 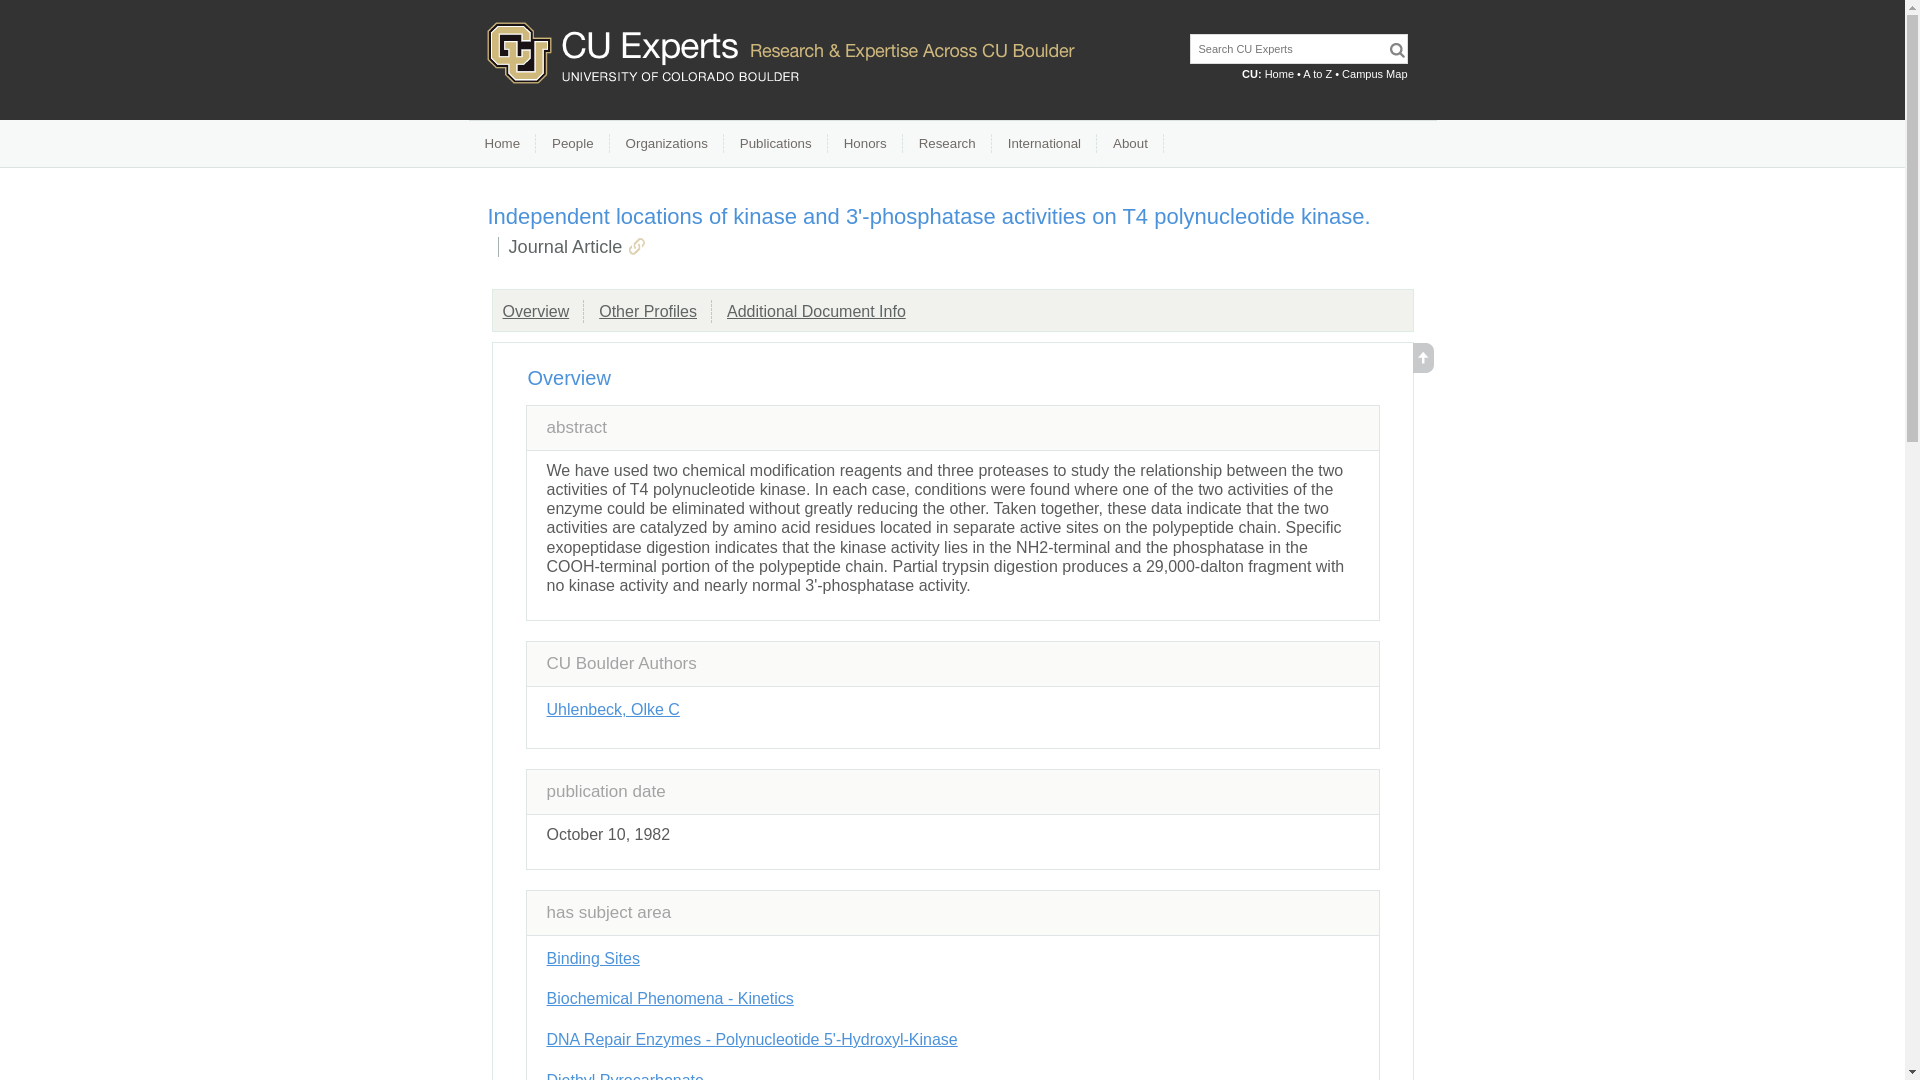 I want to click on Biochemical Phenomena - Kinetics, so click(x=668, y=998).